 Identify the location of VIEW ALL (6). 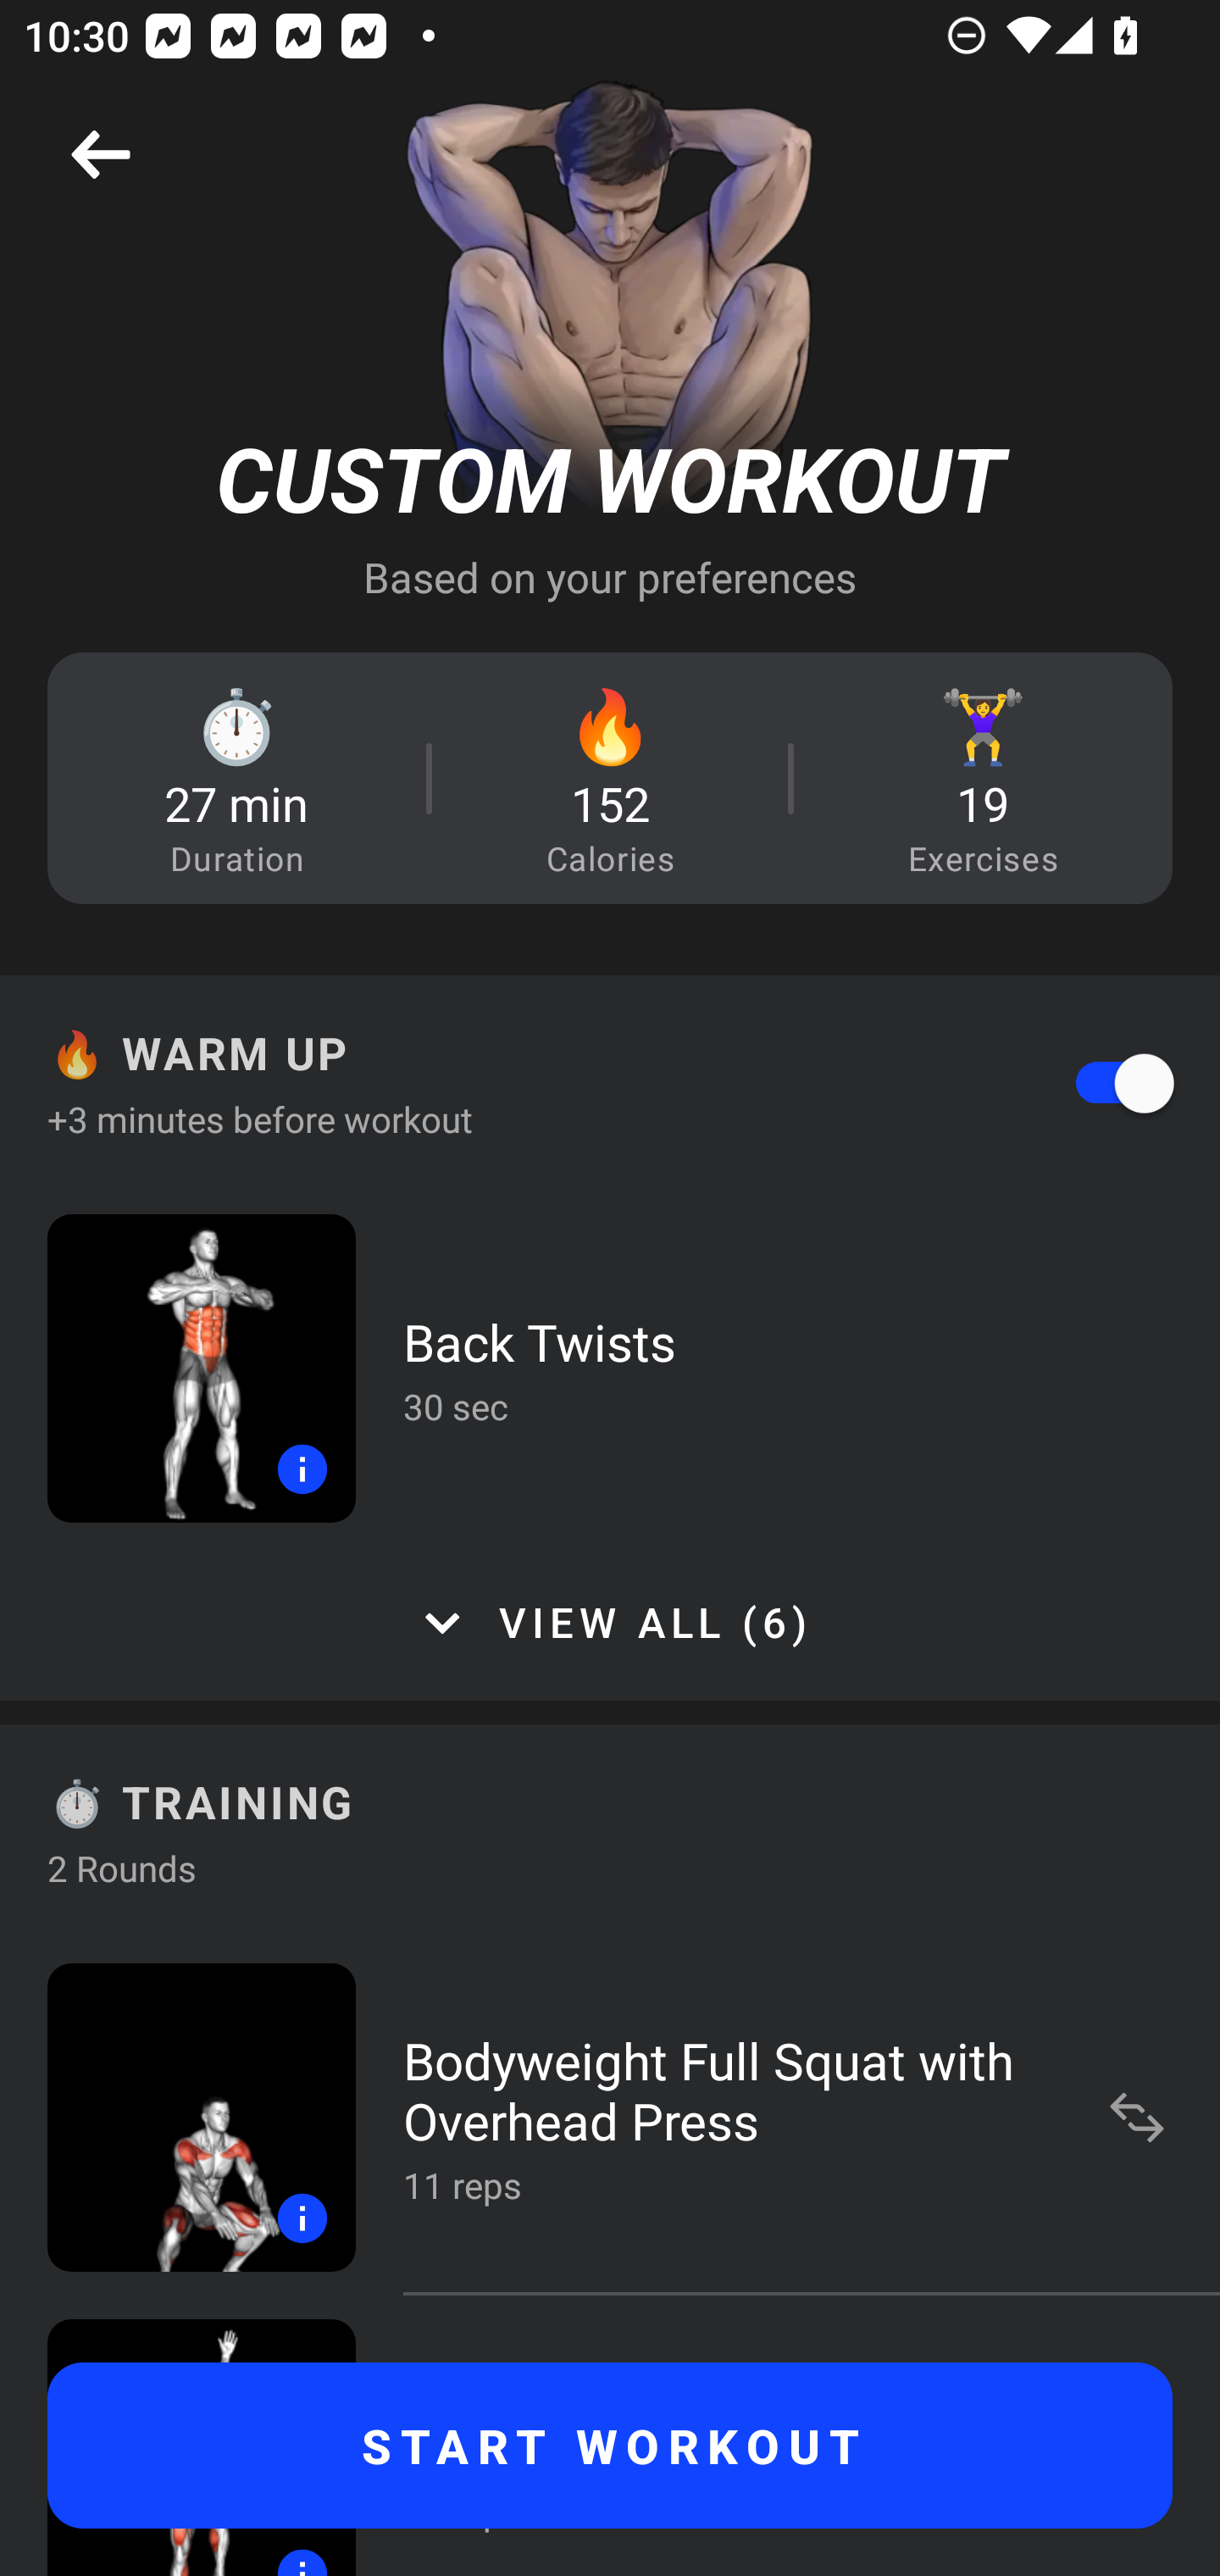
(610, 1623).